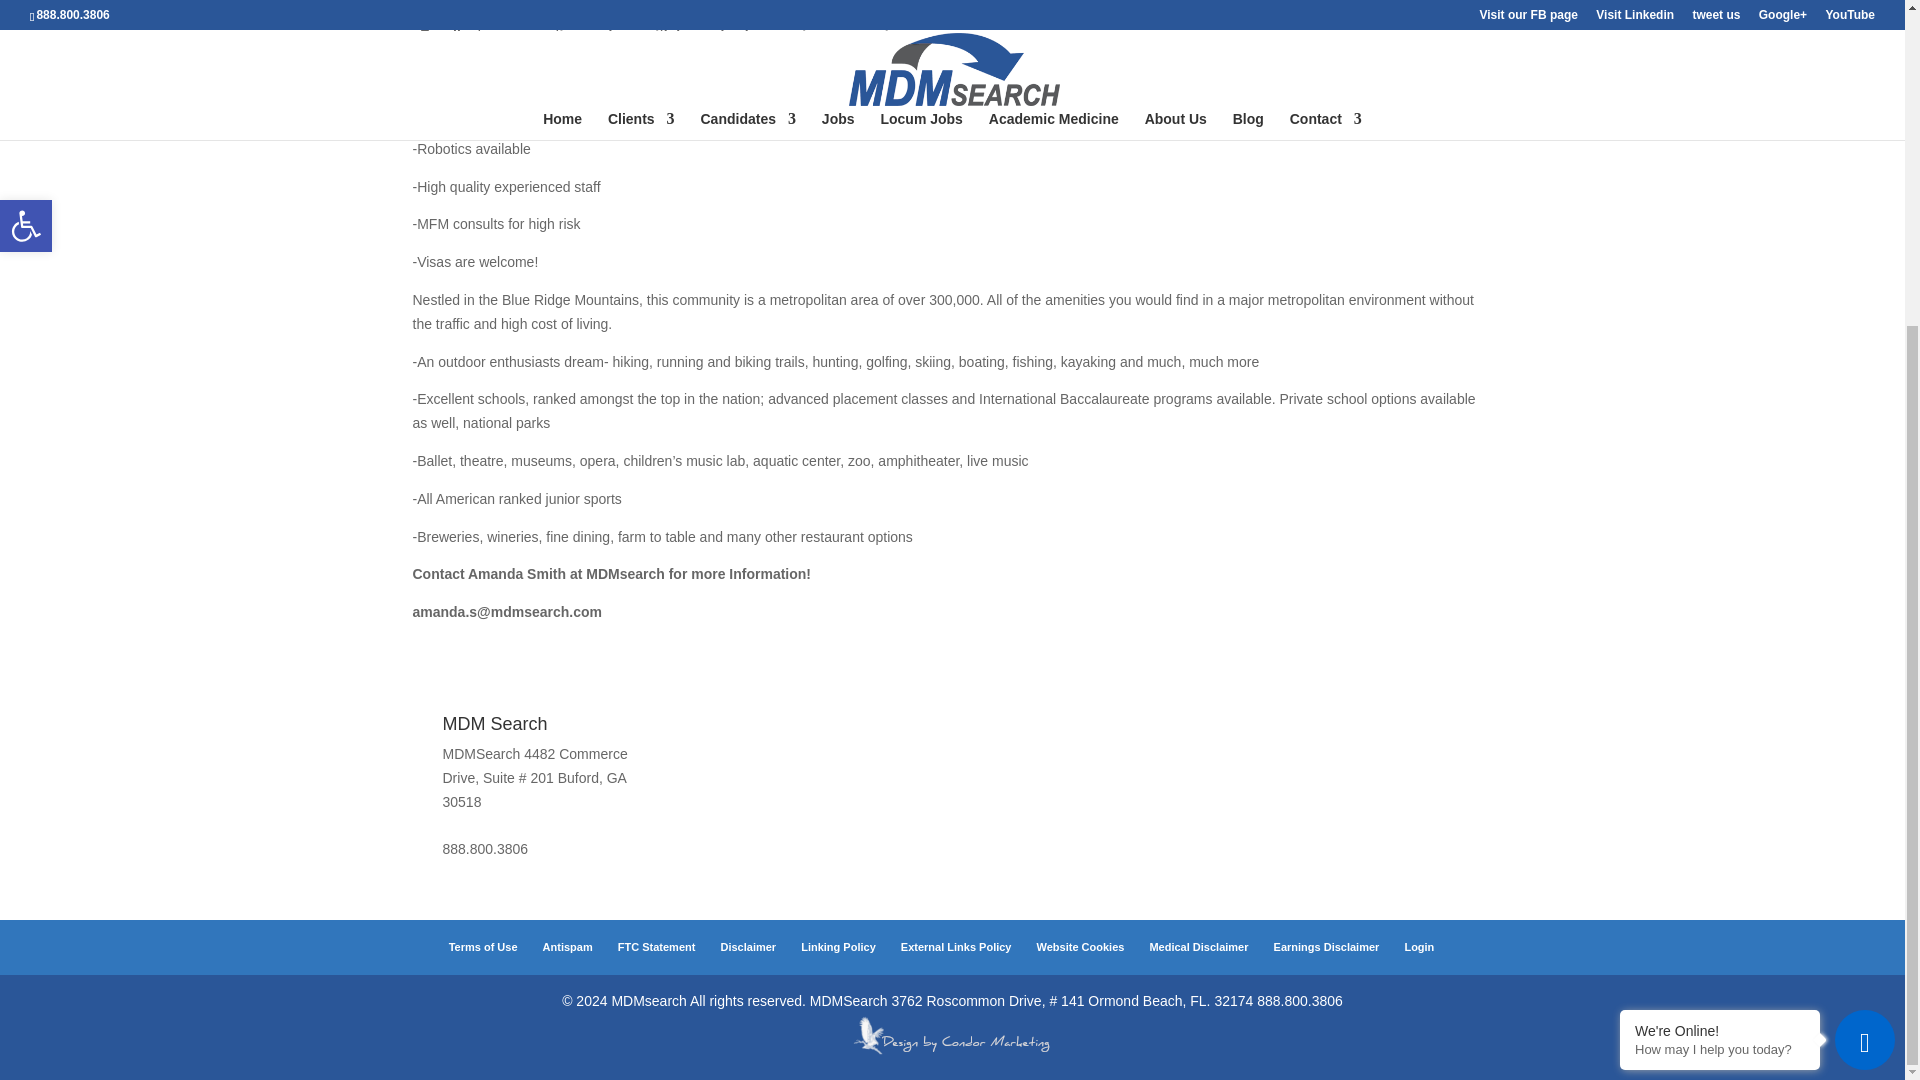  What do you see at coordinates (1720, 594) in the screenshot?
I see `How may I help you today?` at bounding box center [1720, 594].